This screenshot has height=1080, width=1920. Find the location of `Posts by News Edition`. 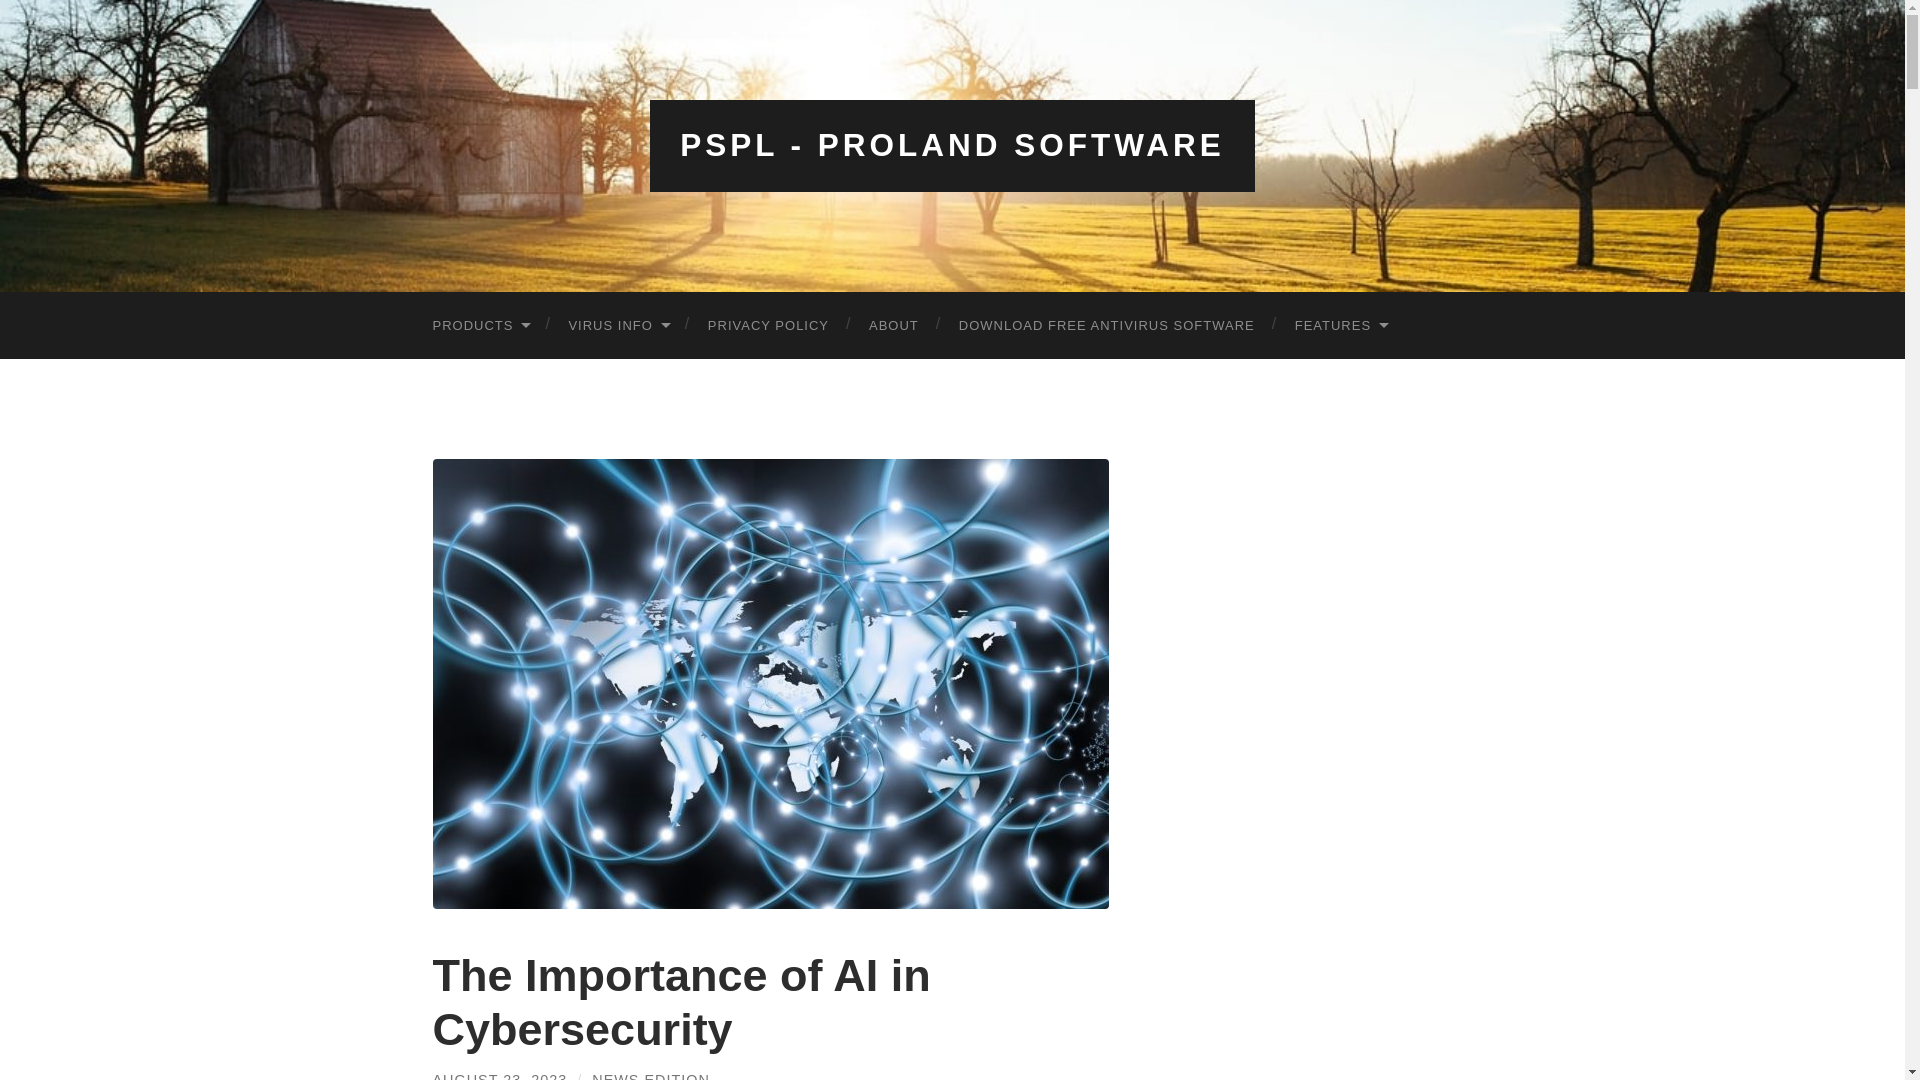

Posts by News Edition is located at coordinates (650, 1076).